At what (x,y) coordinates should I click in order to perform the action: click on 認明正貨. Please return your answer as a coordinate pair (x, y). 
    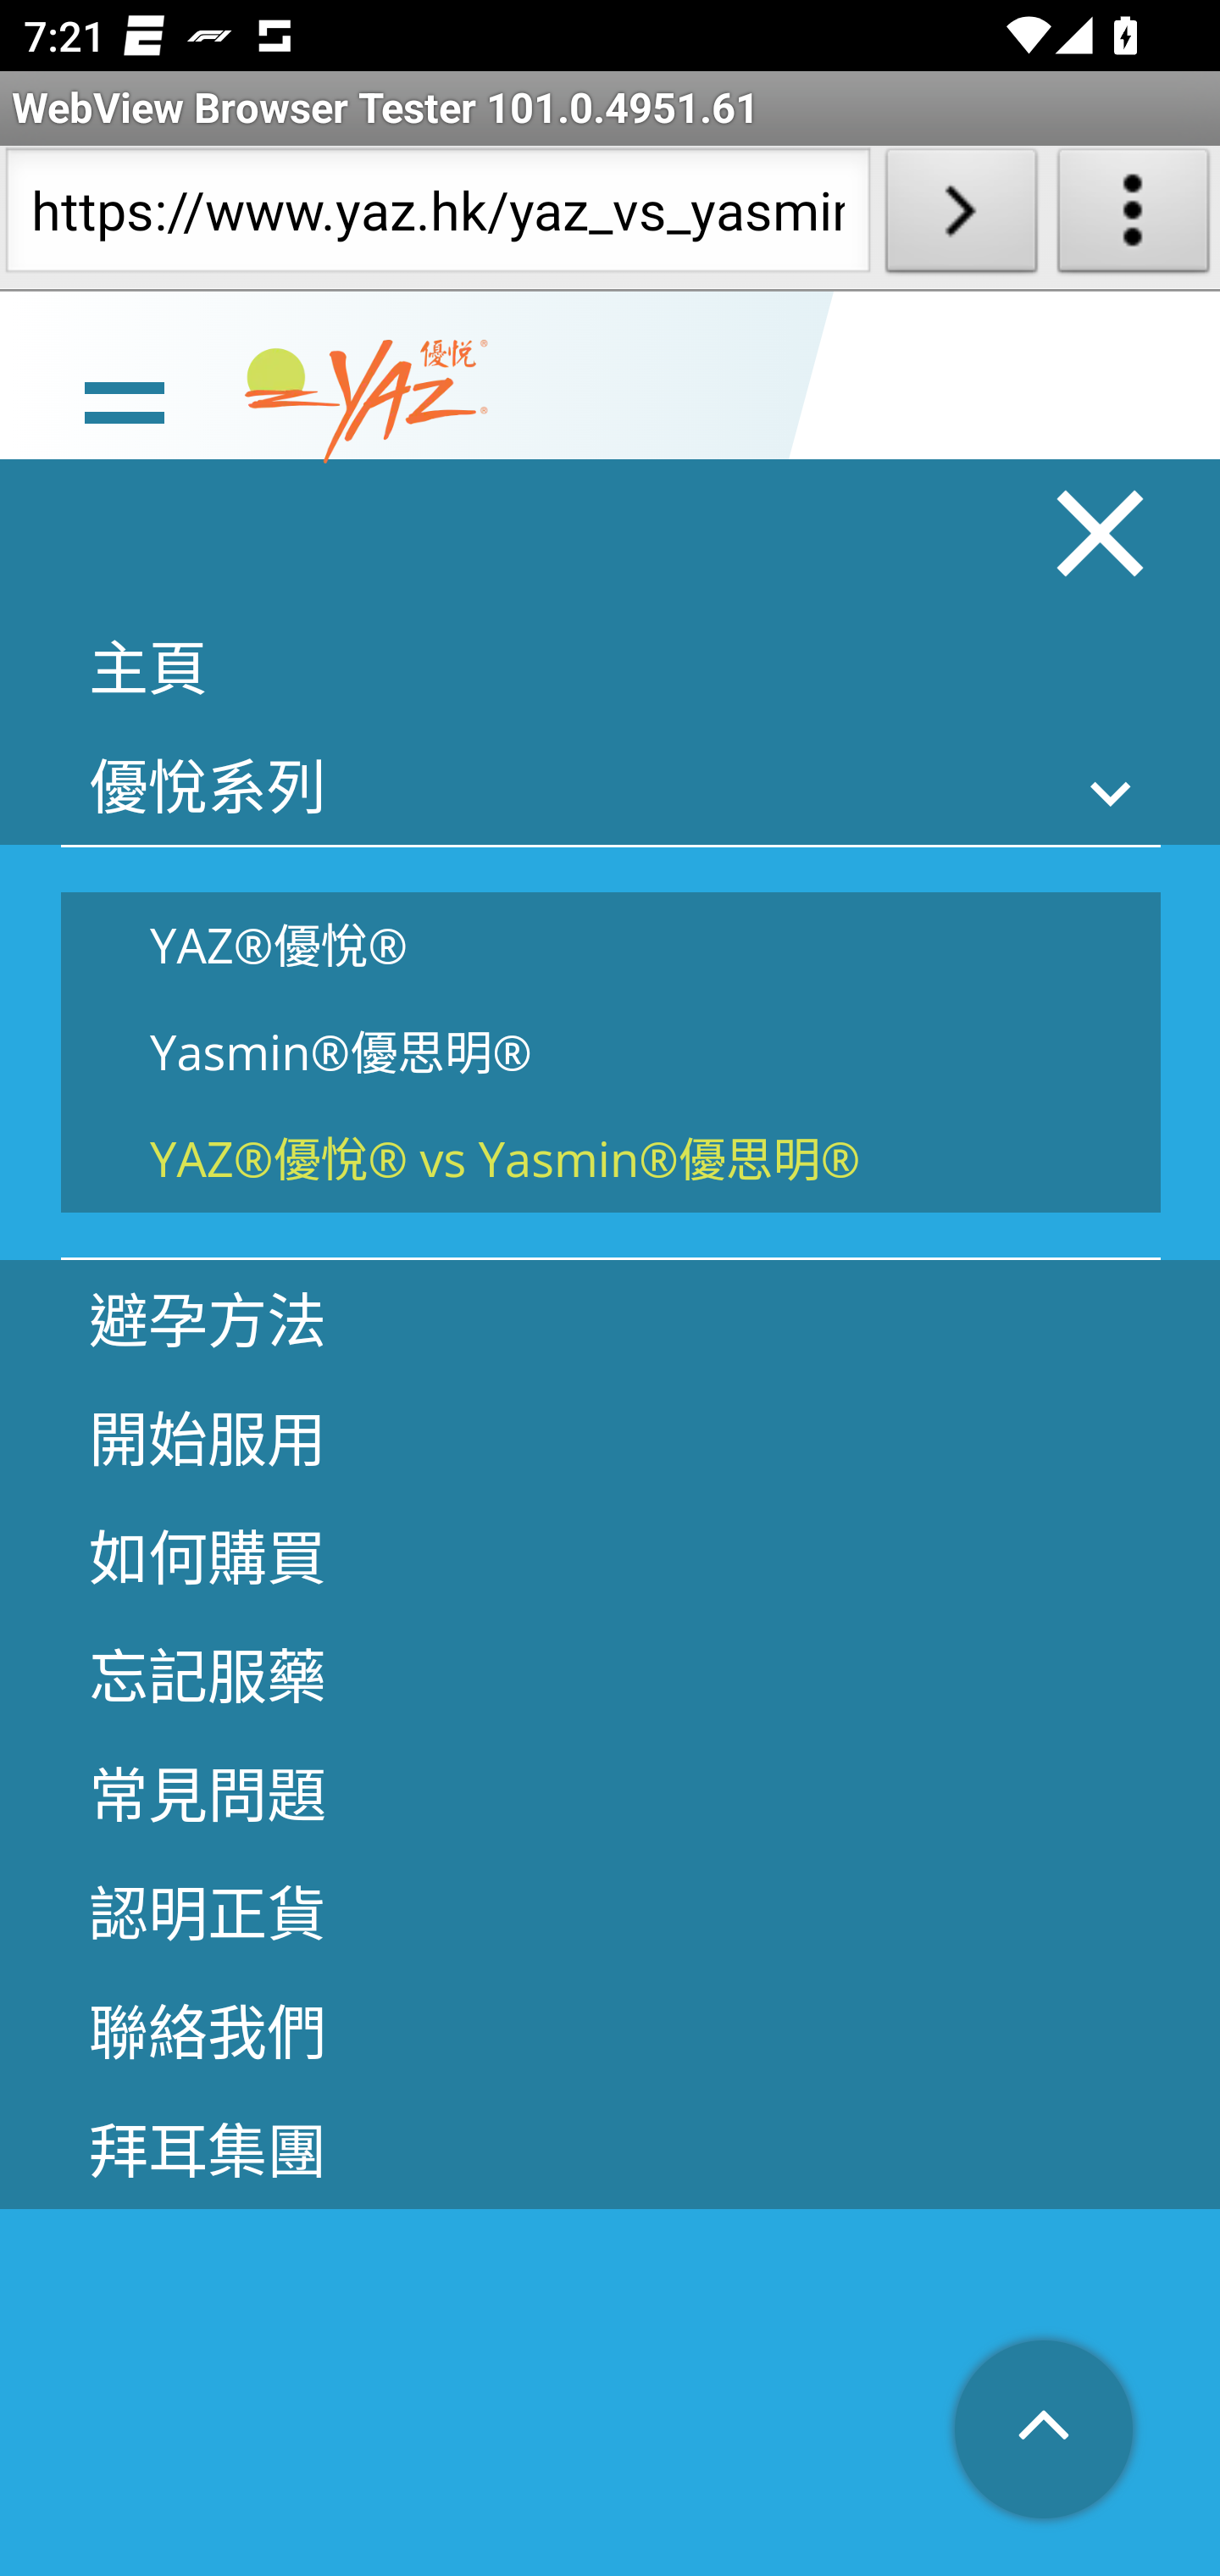
    Looking at the image, I should click on (610, 1915).